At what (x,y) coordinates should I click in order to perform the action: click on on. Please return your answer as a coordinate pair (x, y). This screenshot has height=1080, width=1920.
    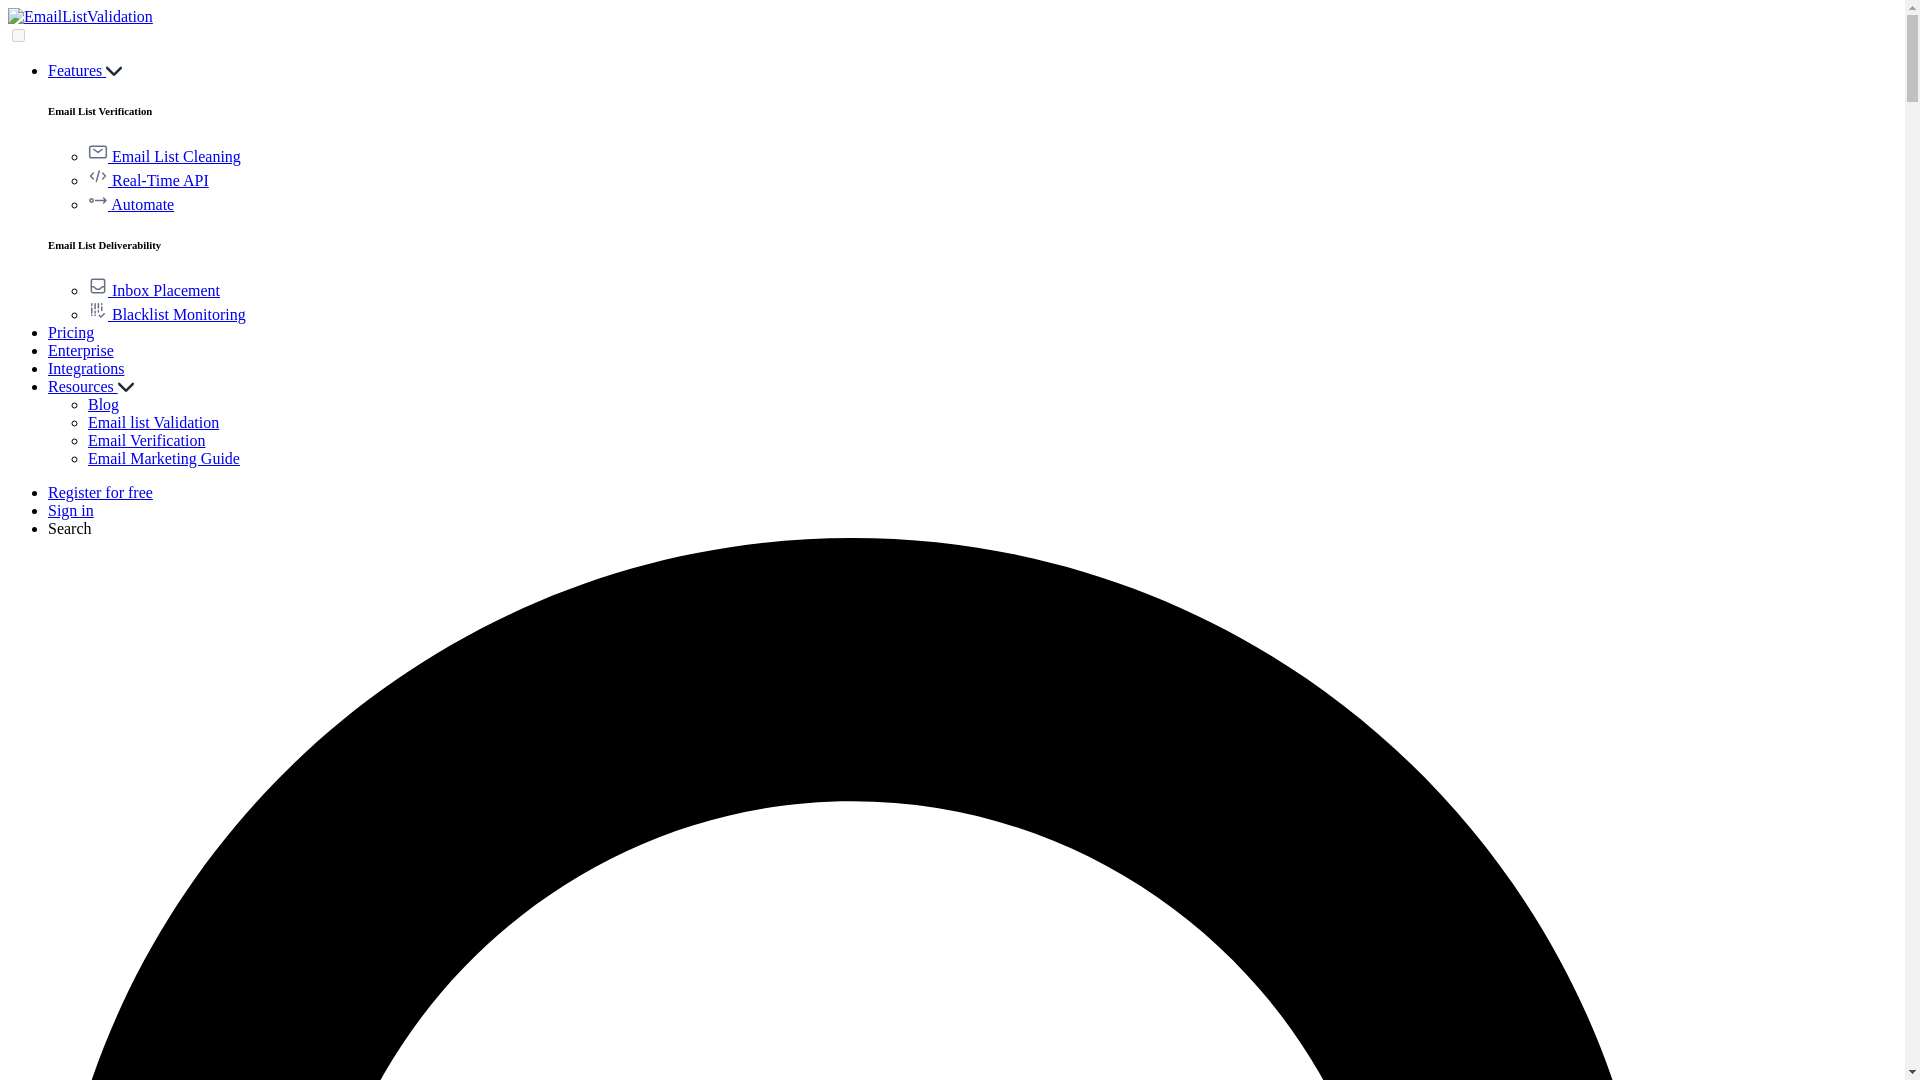
    Looking at the image, I should click on (18, 36).